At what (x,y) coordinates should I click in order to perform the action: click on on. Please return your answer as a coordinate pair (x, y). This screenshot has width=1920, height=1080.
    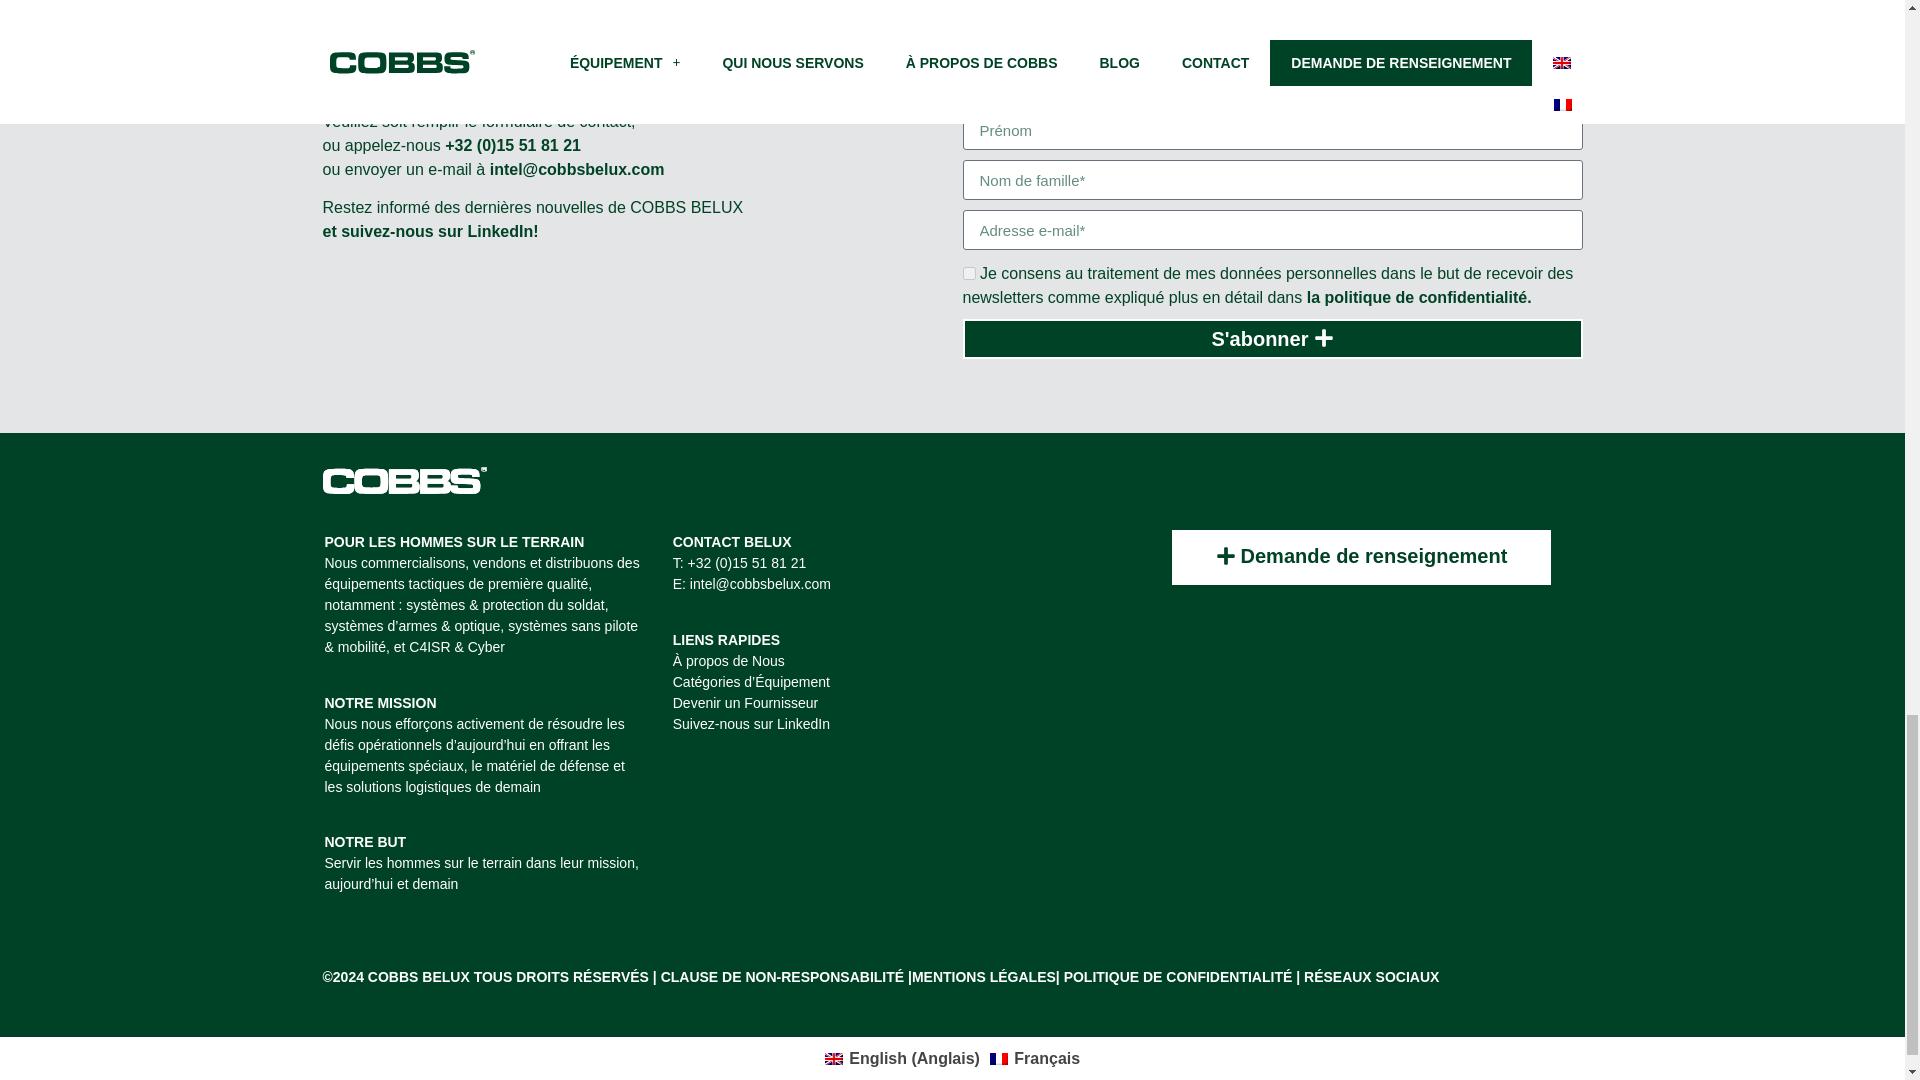
    Looking at the image, I should click on (968, 272).